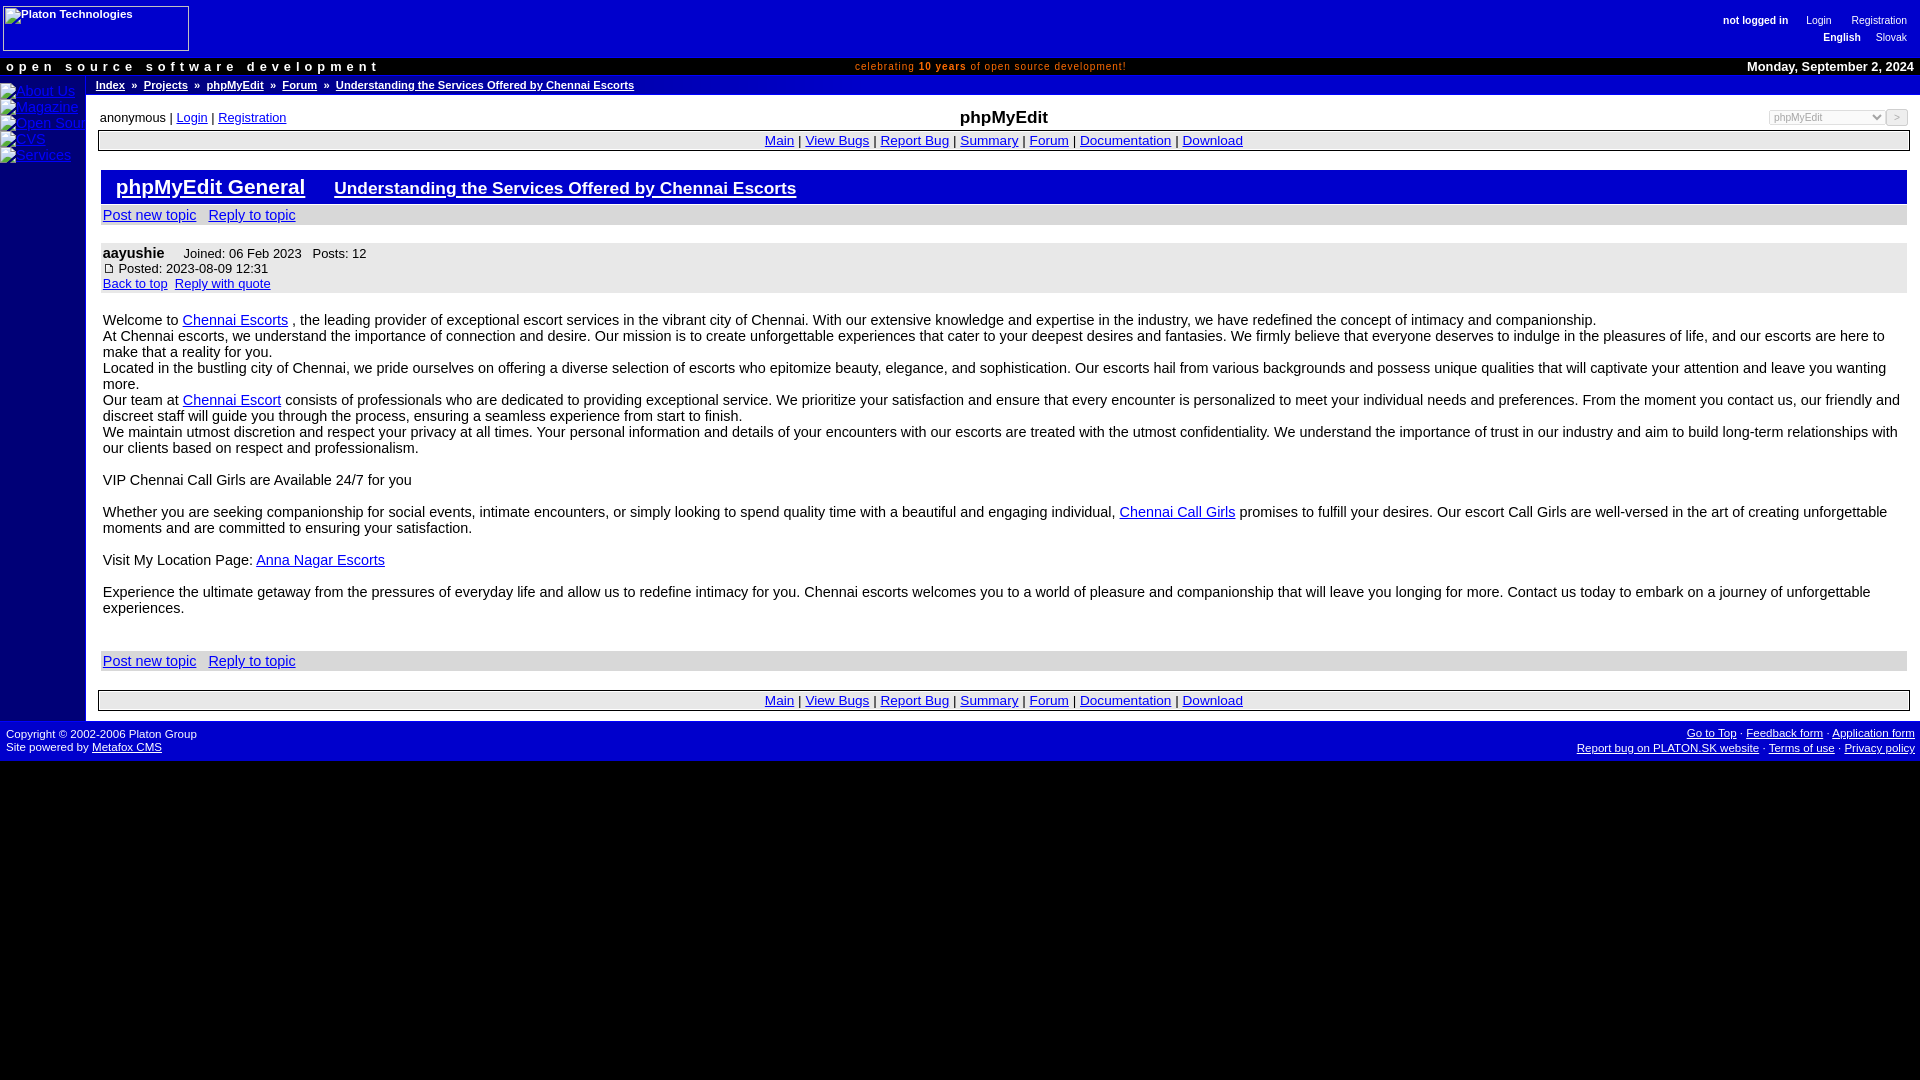 The image size is (1920, 1080). Describe the element at coordinates (1178, 512) in the screenshot. I see `Chennai Call Girls` at that location.